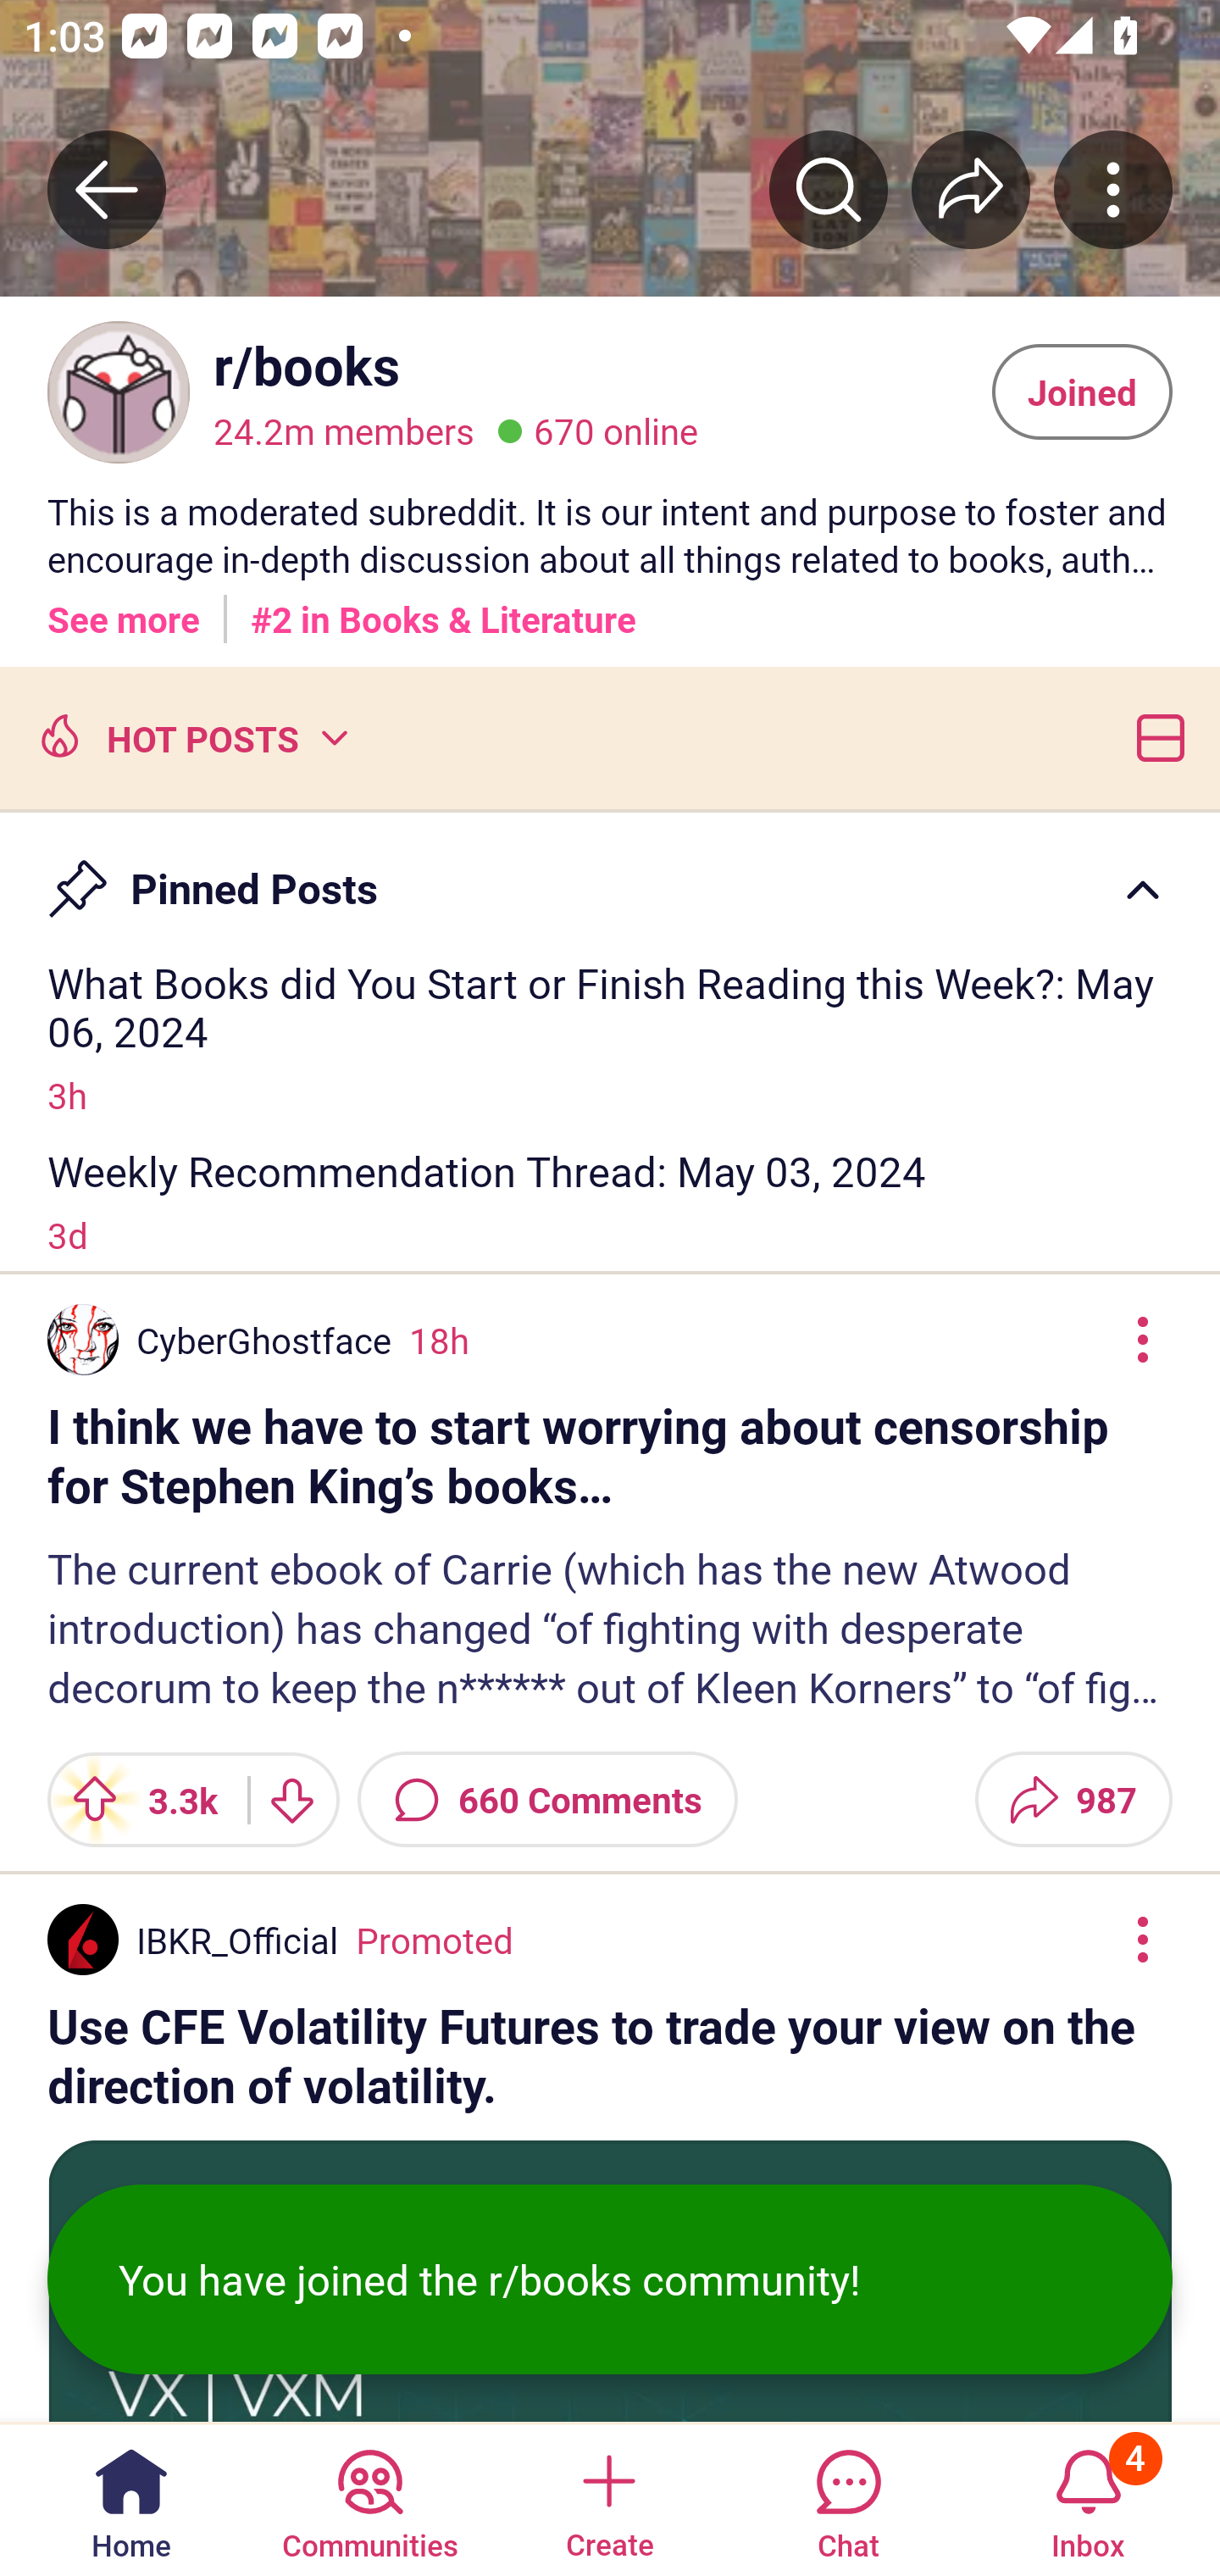 The width and height of the screenshot is (1220, 2576). I want to click on Card, so click(1154, 736).